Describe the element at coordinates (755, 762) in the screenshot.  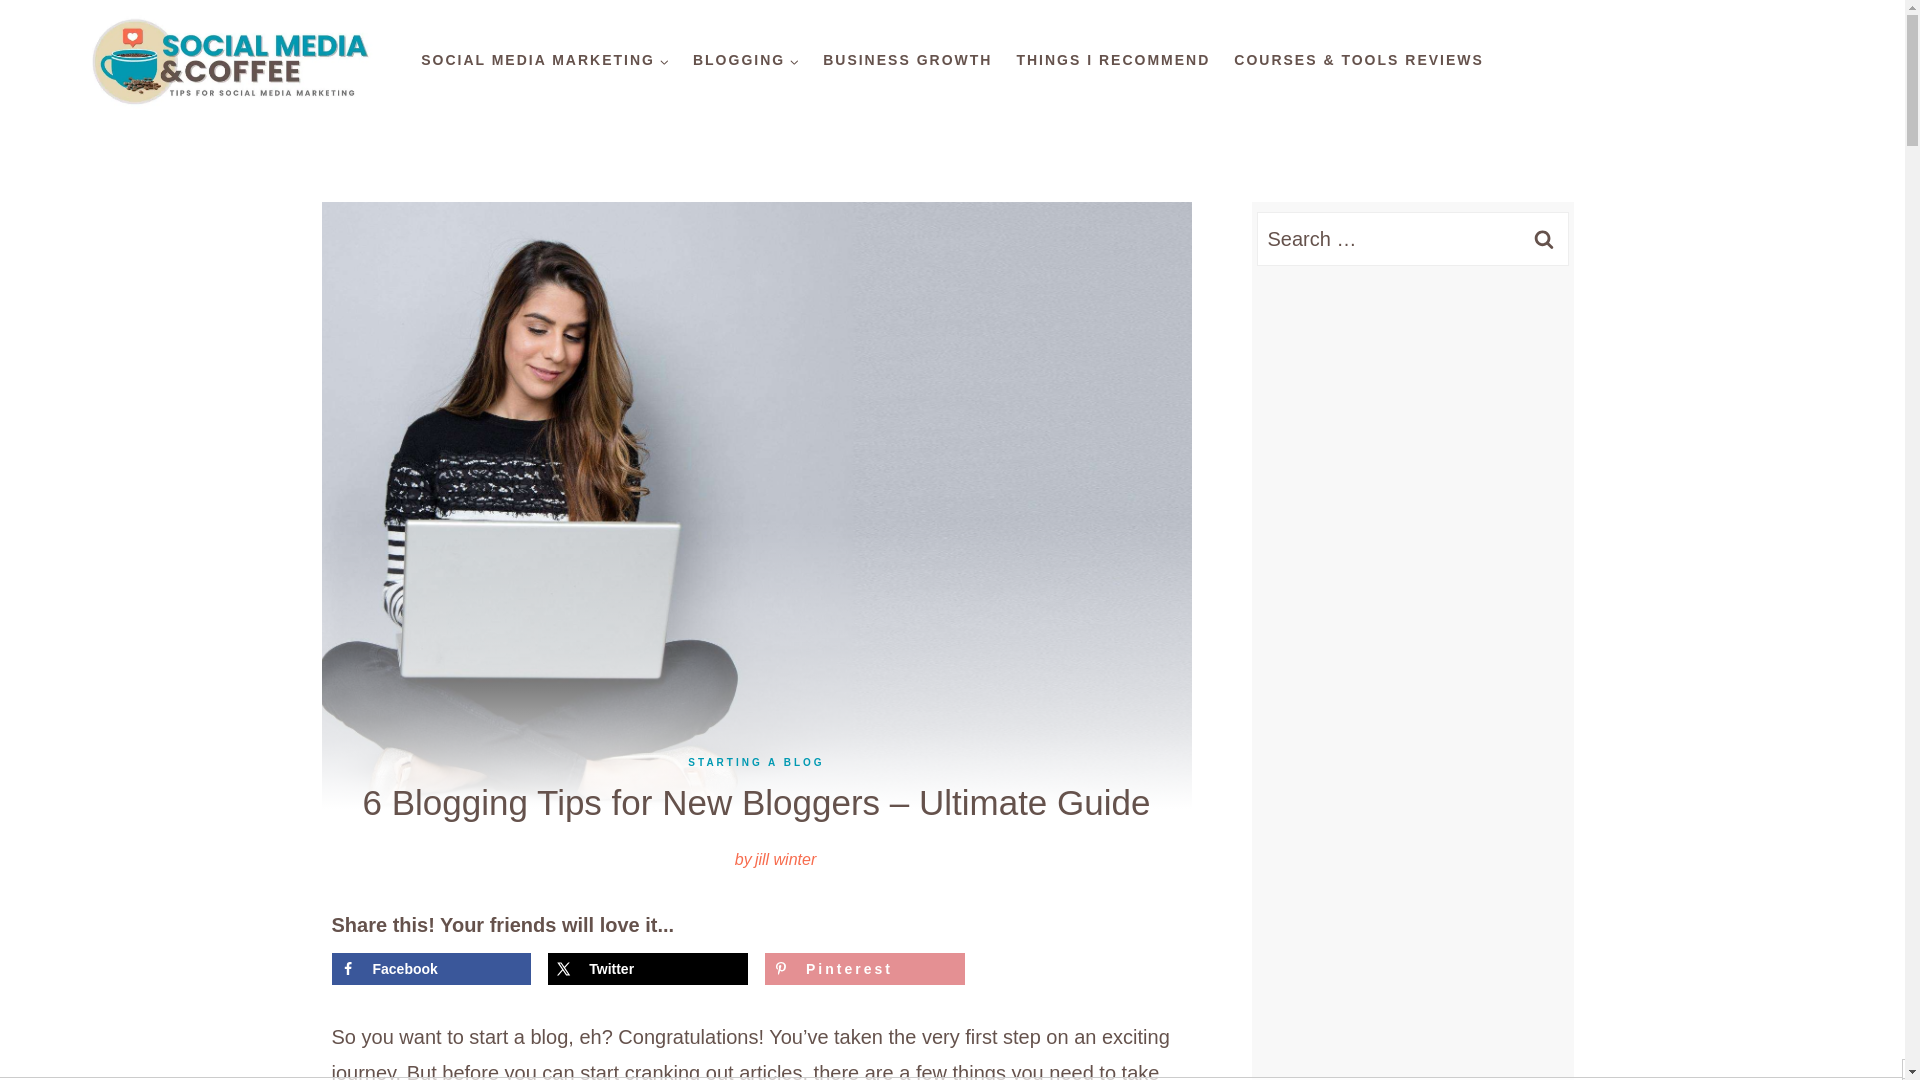
I see `STARTING A BLOG` at that location.